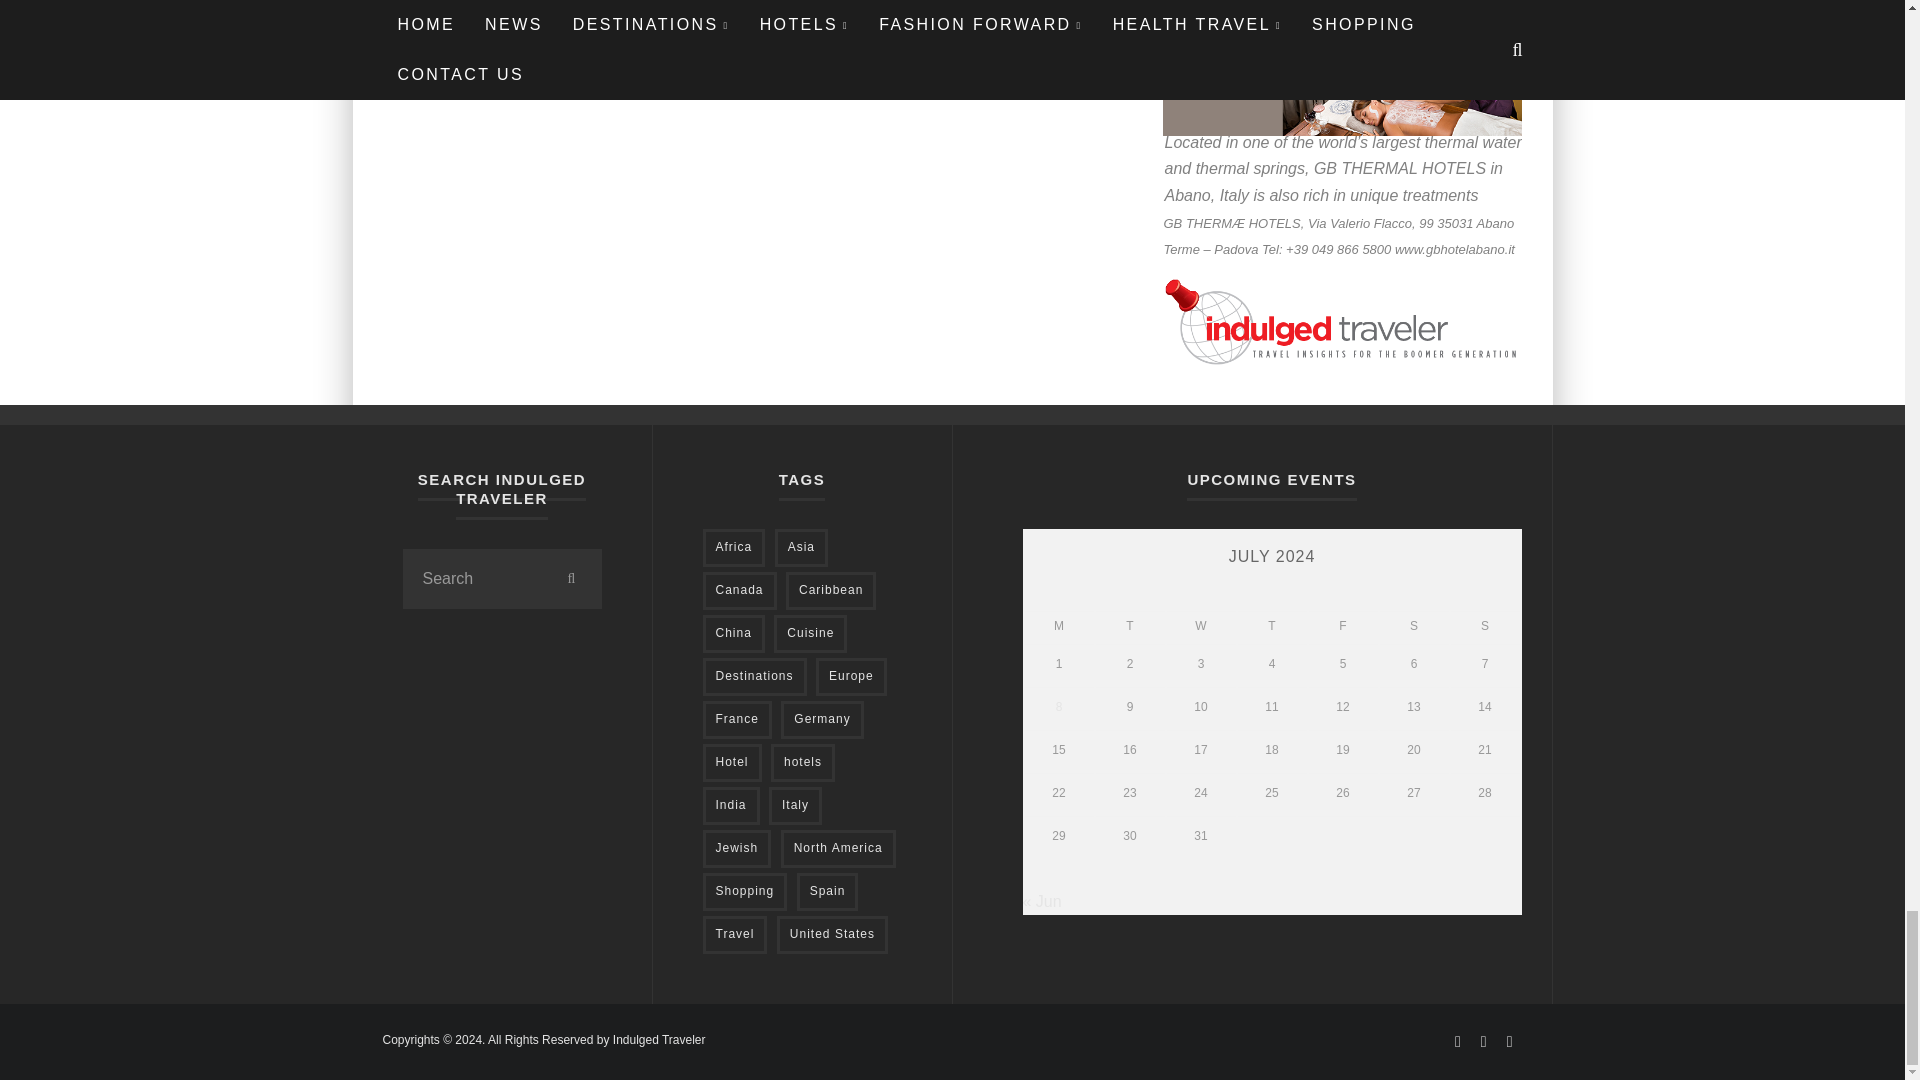 Image resolution: width=1920 pixels, height=1080 pixels. I want to click on Wednesday, so click(1200, 626).